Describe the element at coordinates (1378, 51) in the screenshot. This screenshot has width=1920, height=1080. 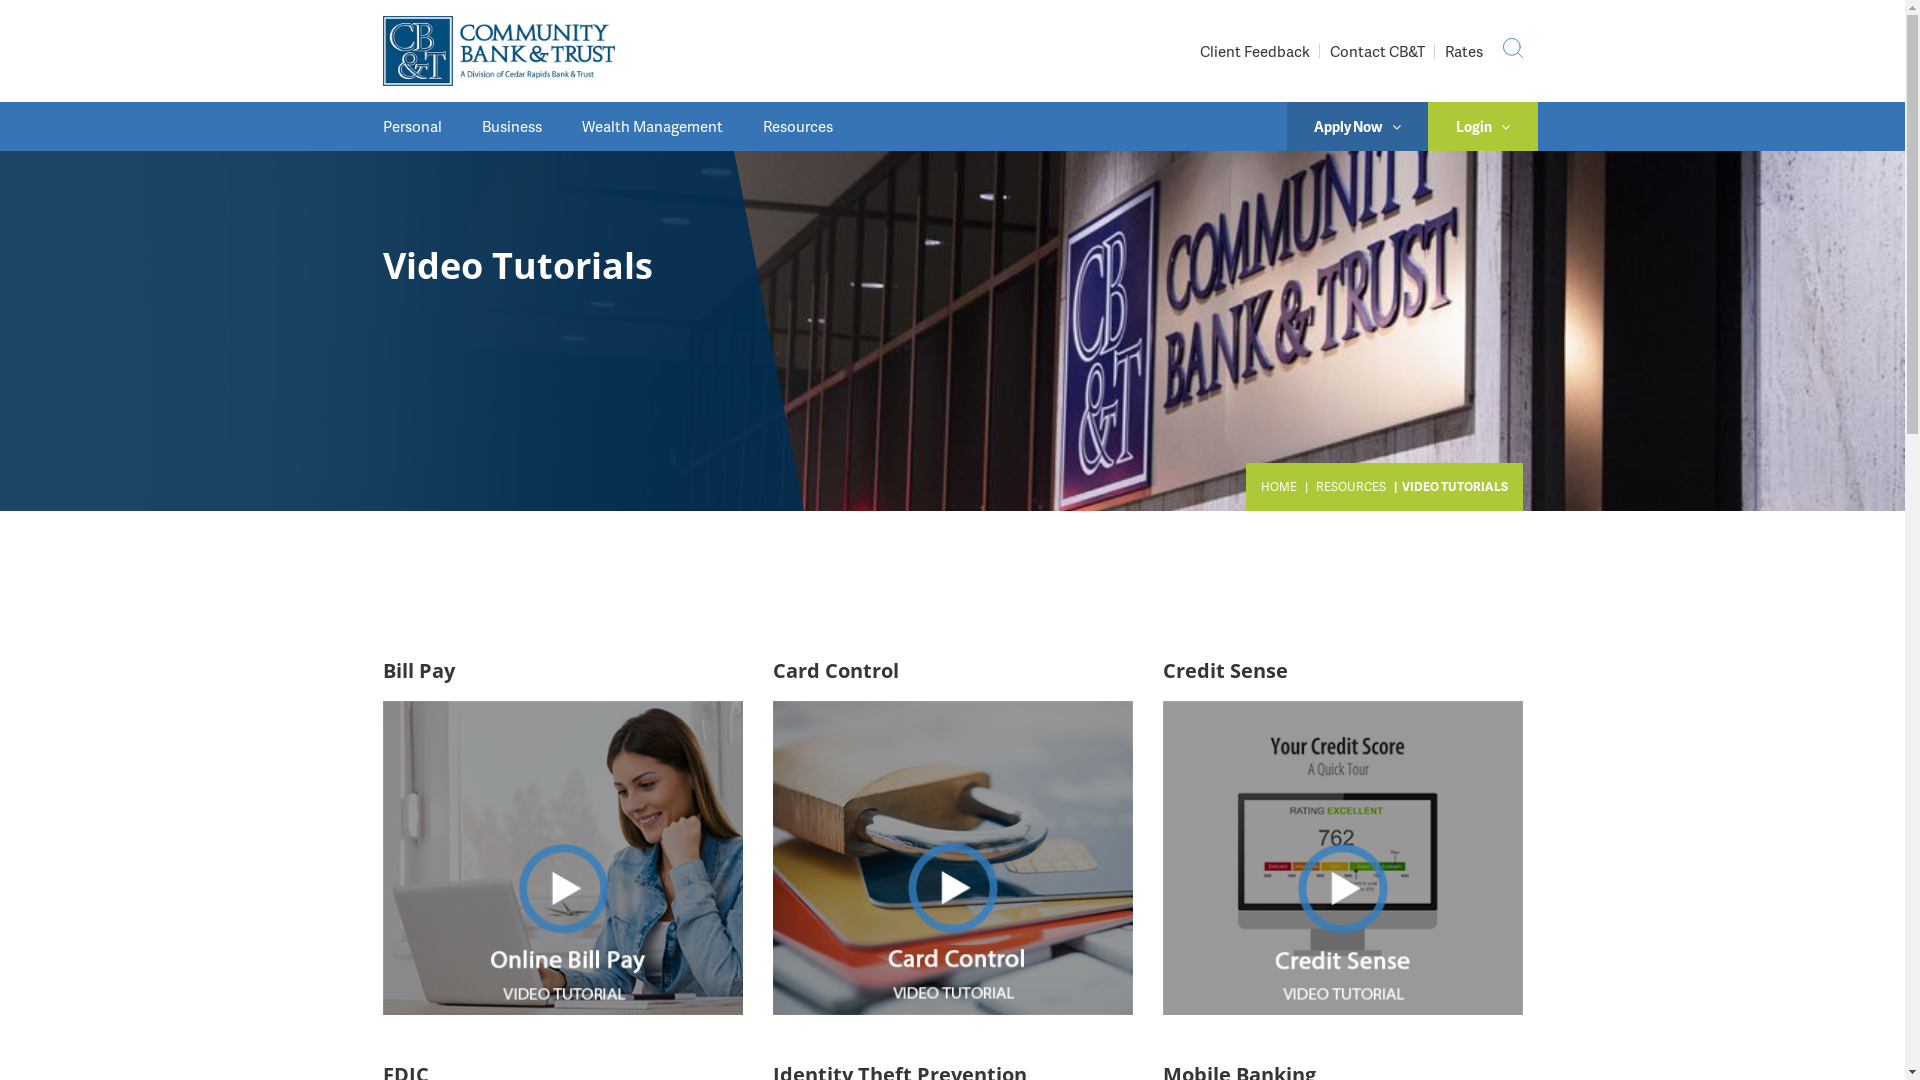
I see `Contact CB&T` at that location.